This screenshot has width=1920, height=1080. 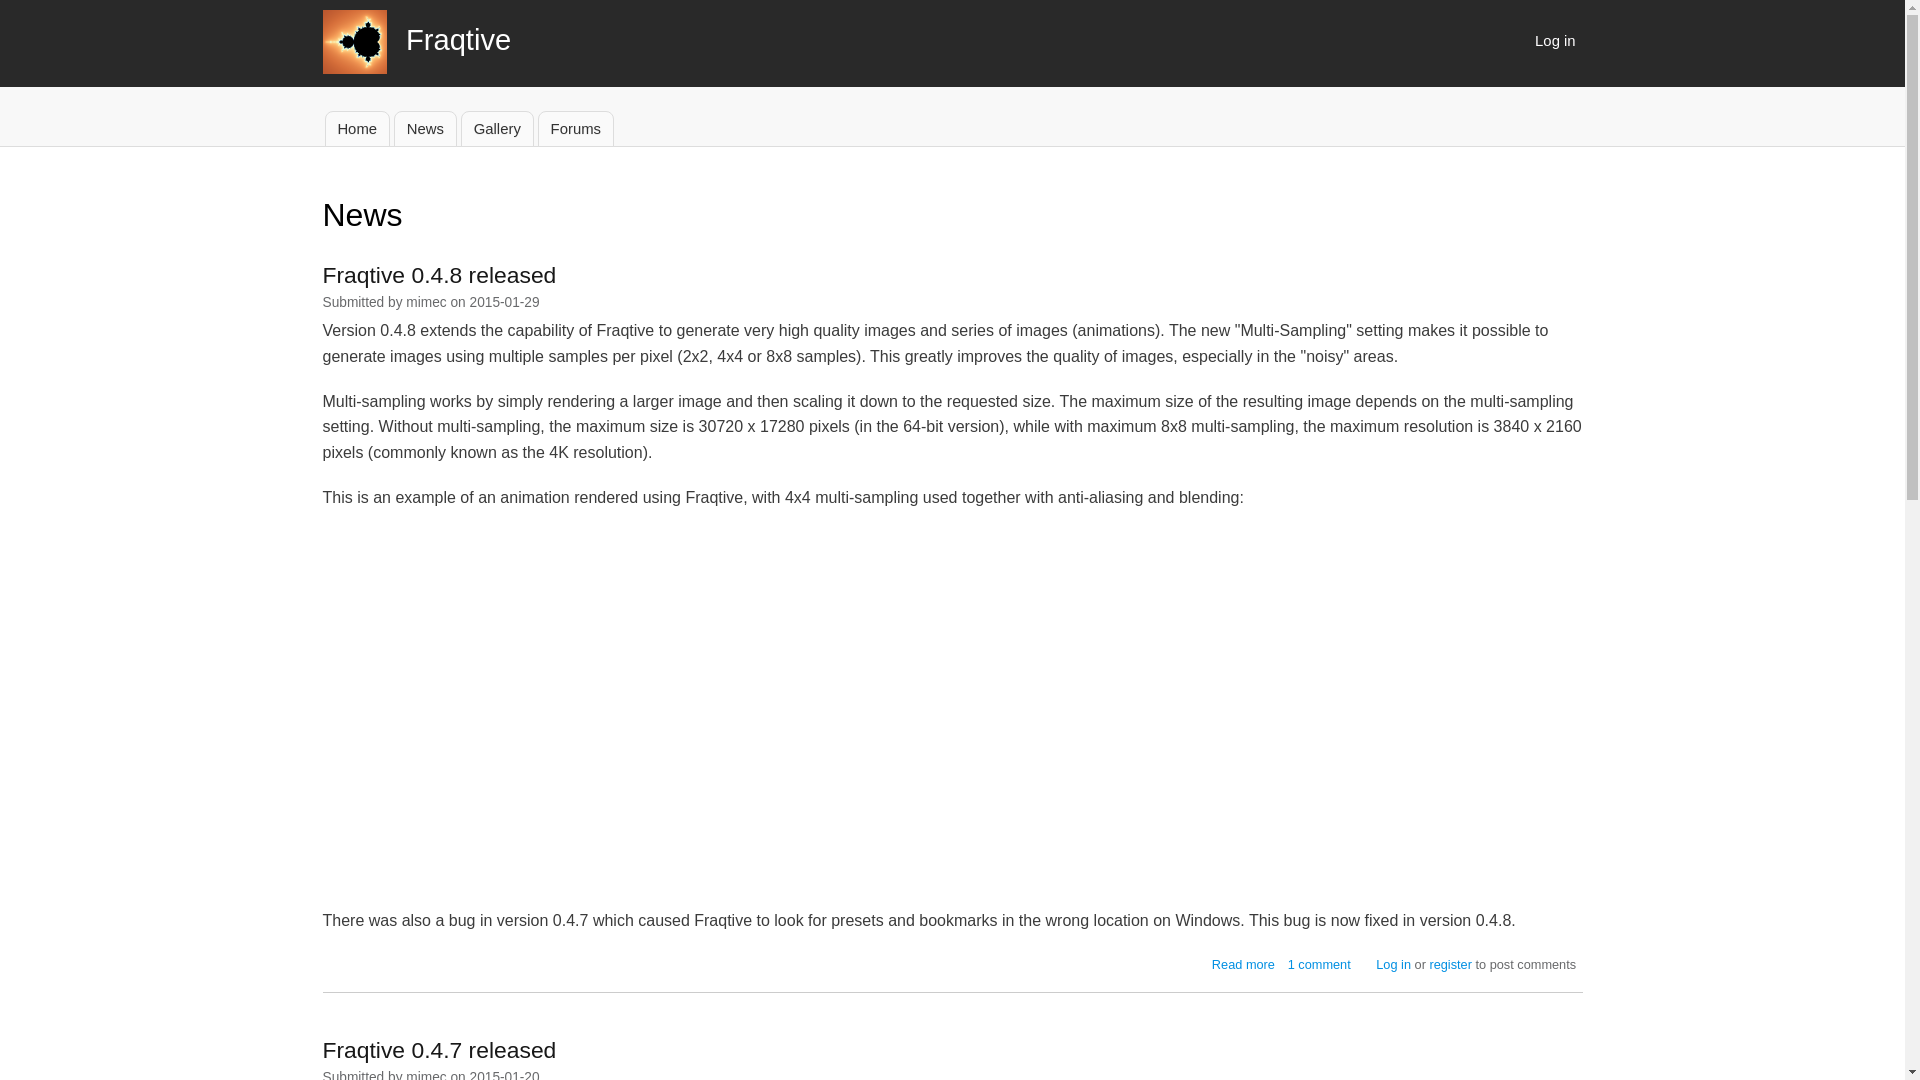 I want to click on News, so click(x=1242, y=964).